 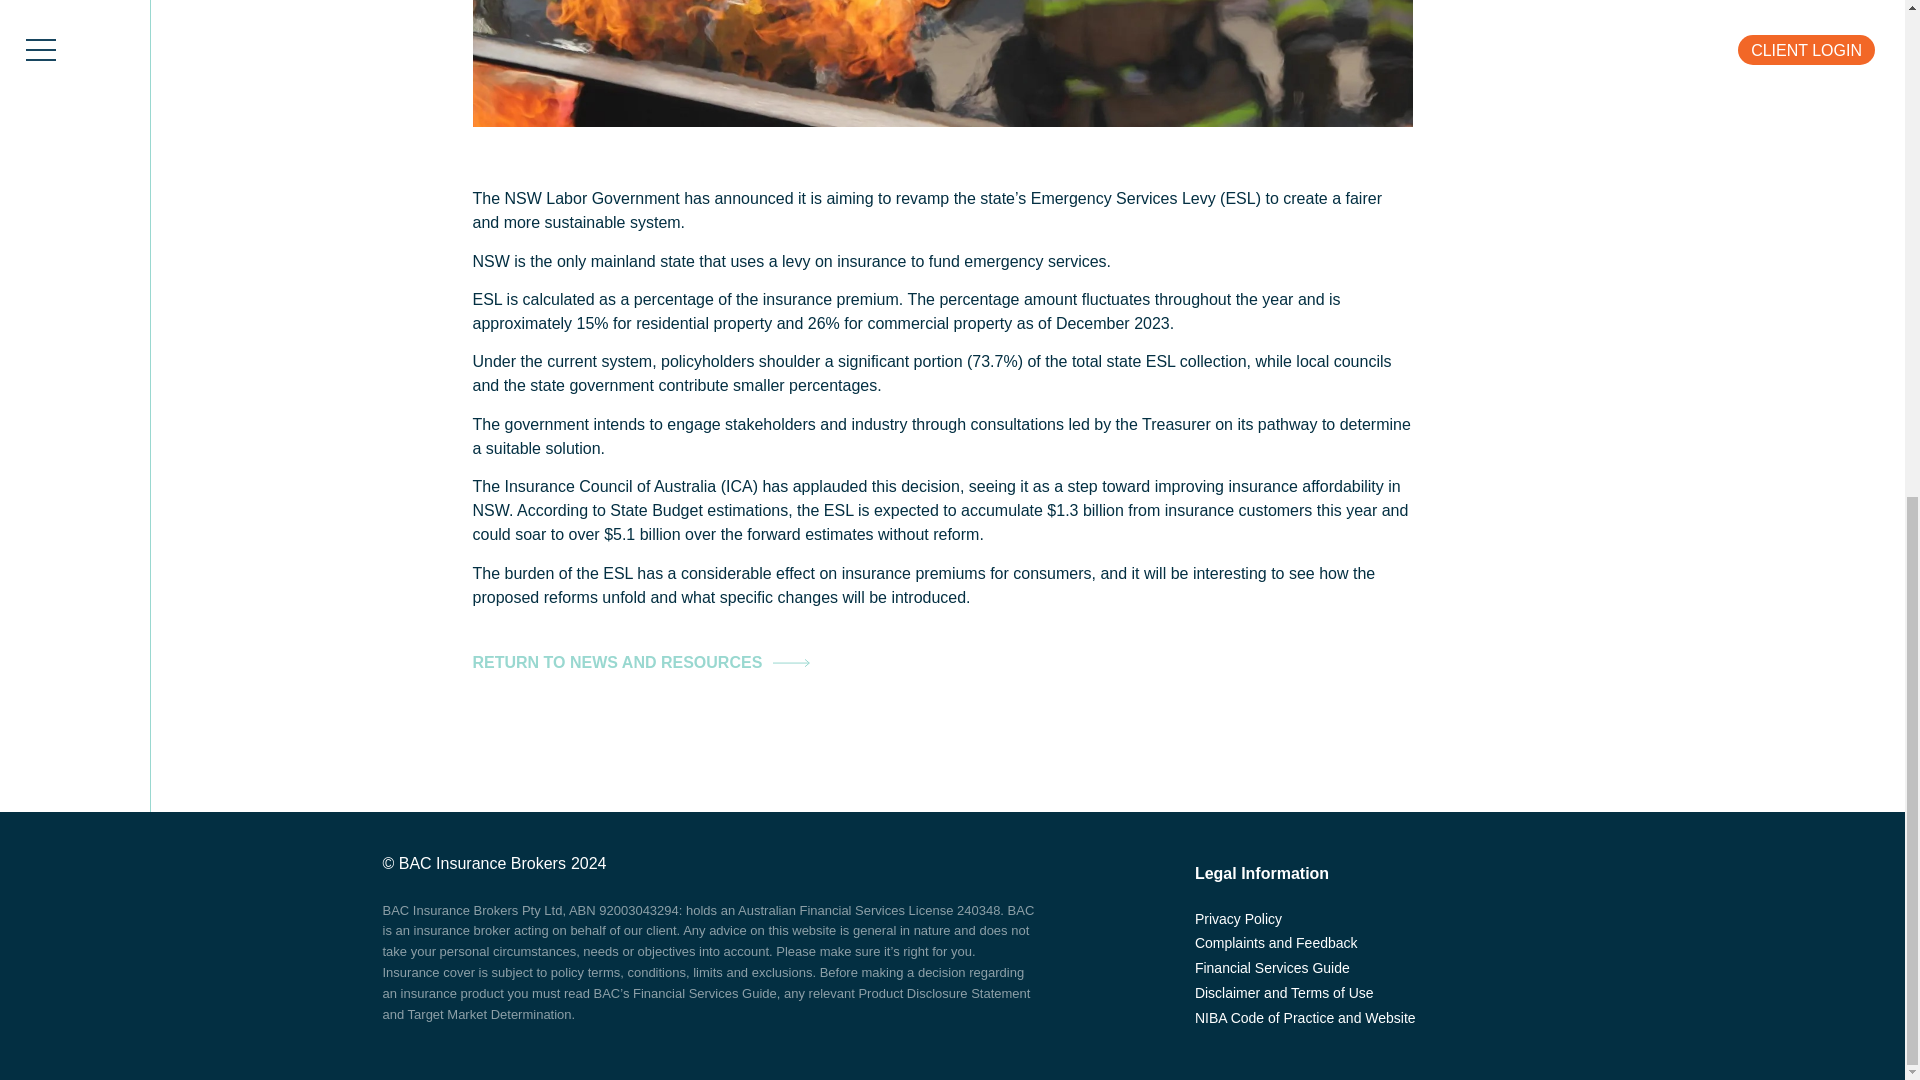 What do you see at coordinates (1305, 992) in the screenshot?
I see `Disclaimer and Terms of Use` at bounding box center [1305, 992].